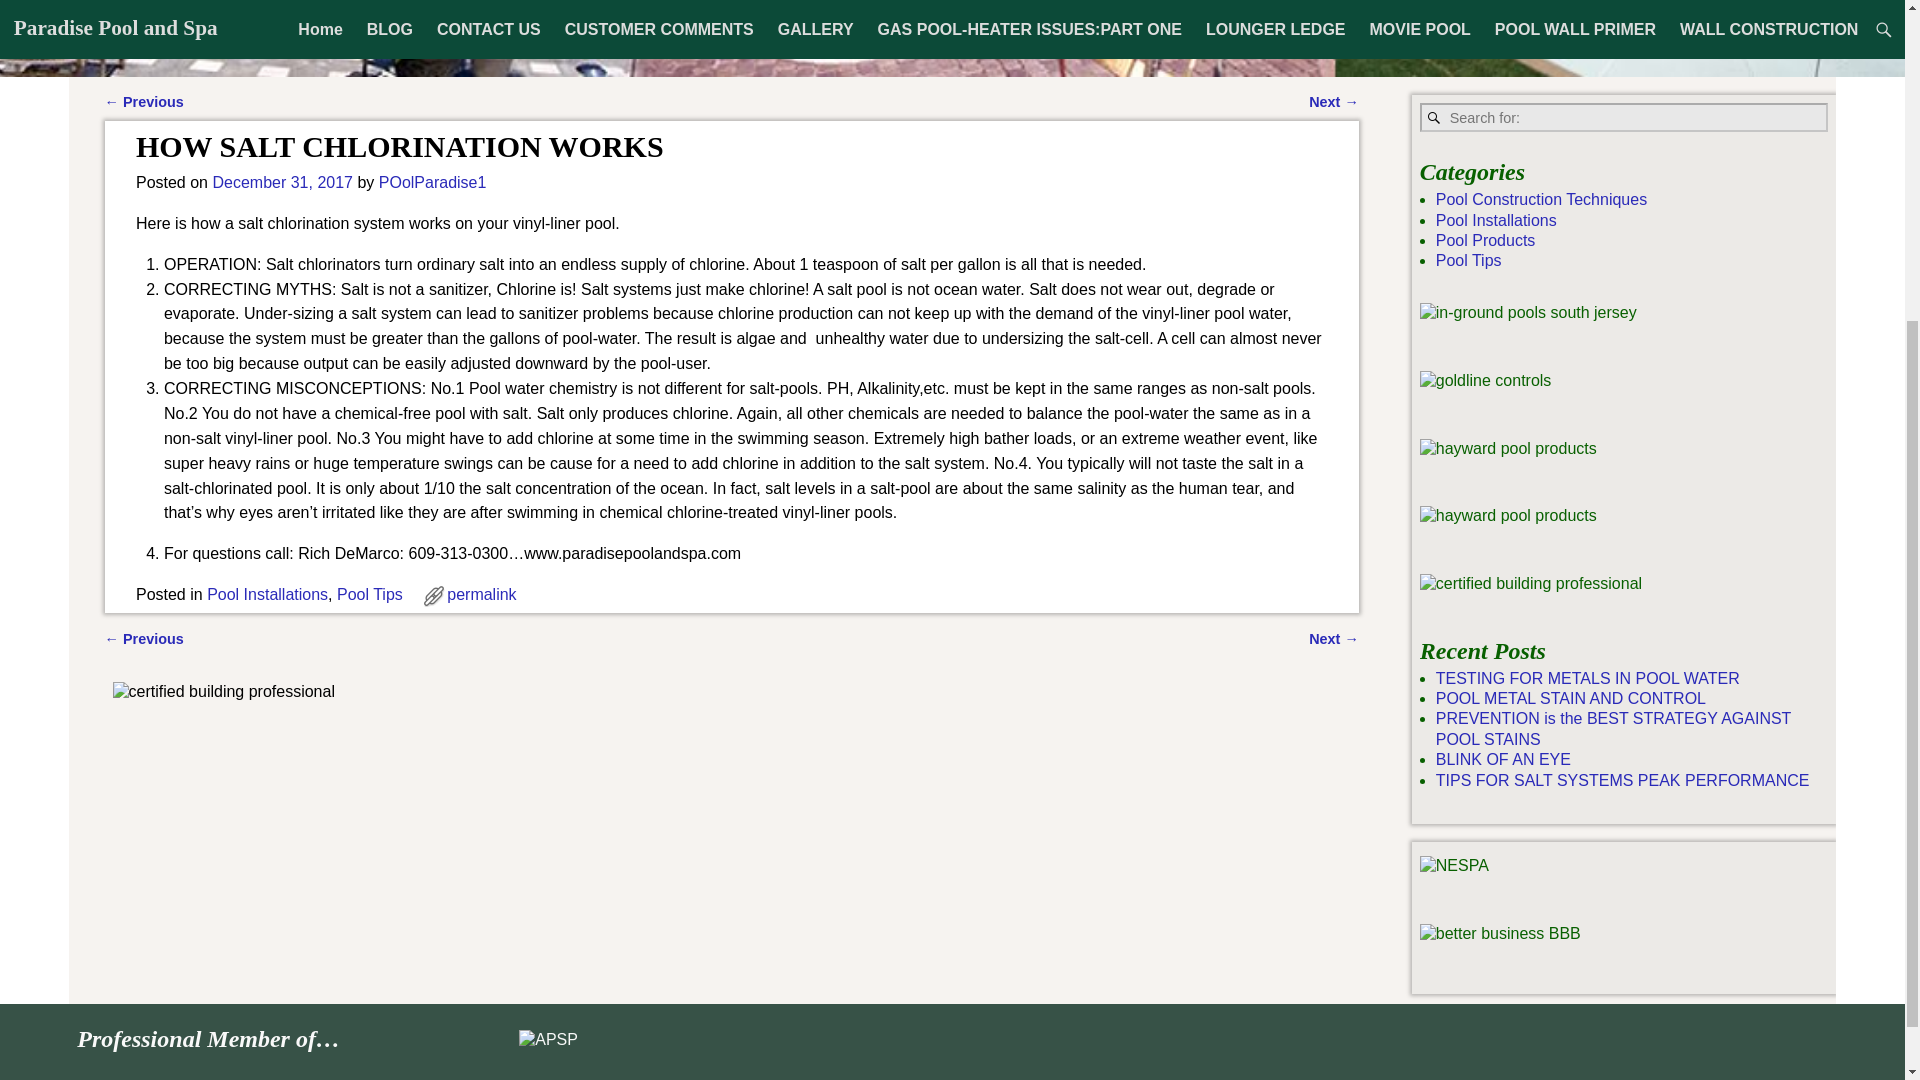  What do you see at coordinates (1468, 260) in the screenshot?
I see `Pool Tips` at bounding box center [1468, 260].